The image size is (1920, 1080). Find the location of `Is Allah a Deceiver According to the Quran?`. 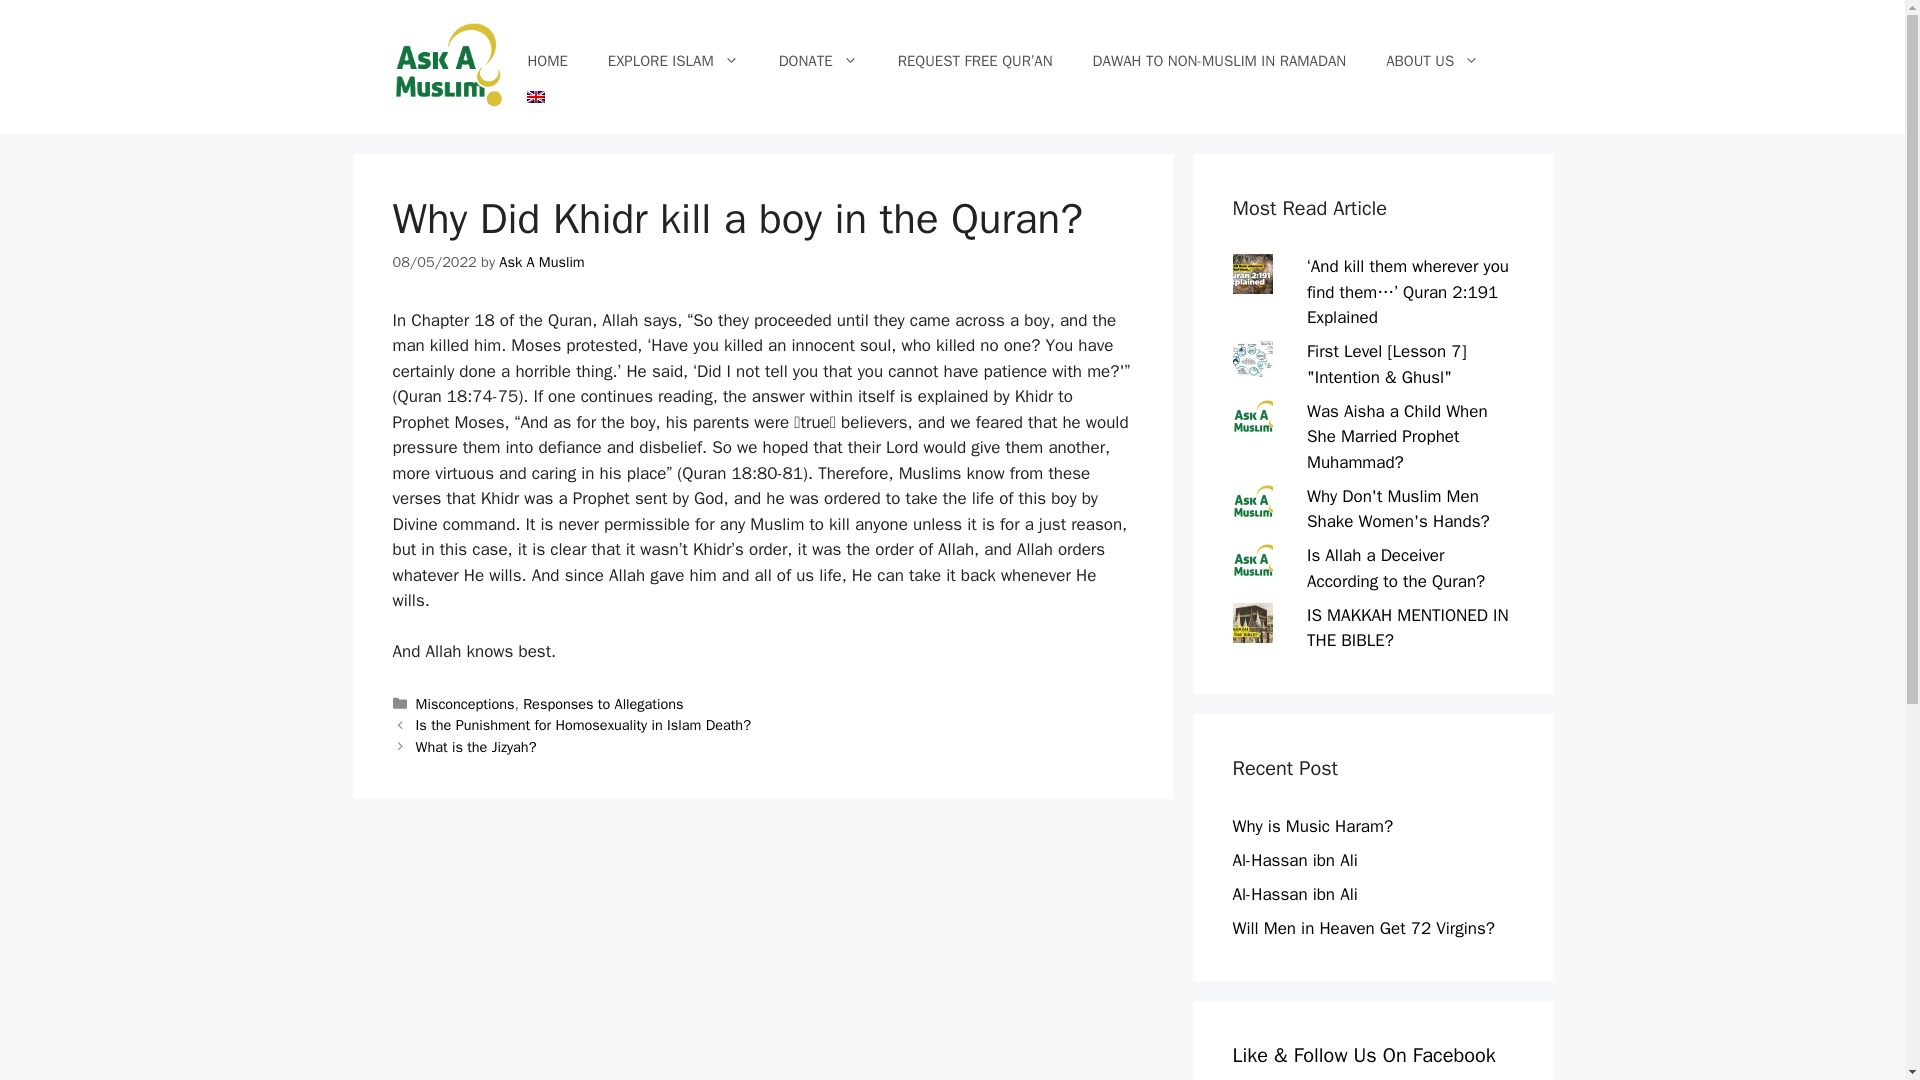

Is Allah a Deceiver According to the Quran? is located at coordinates (1396, 568).